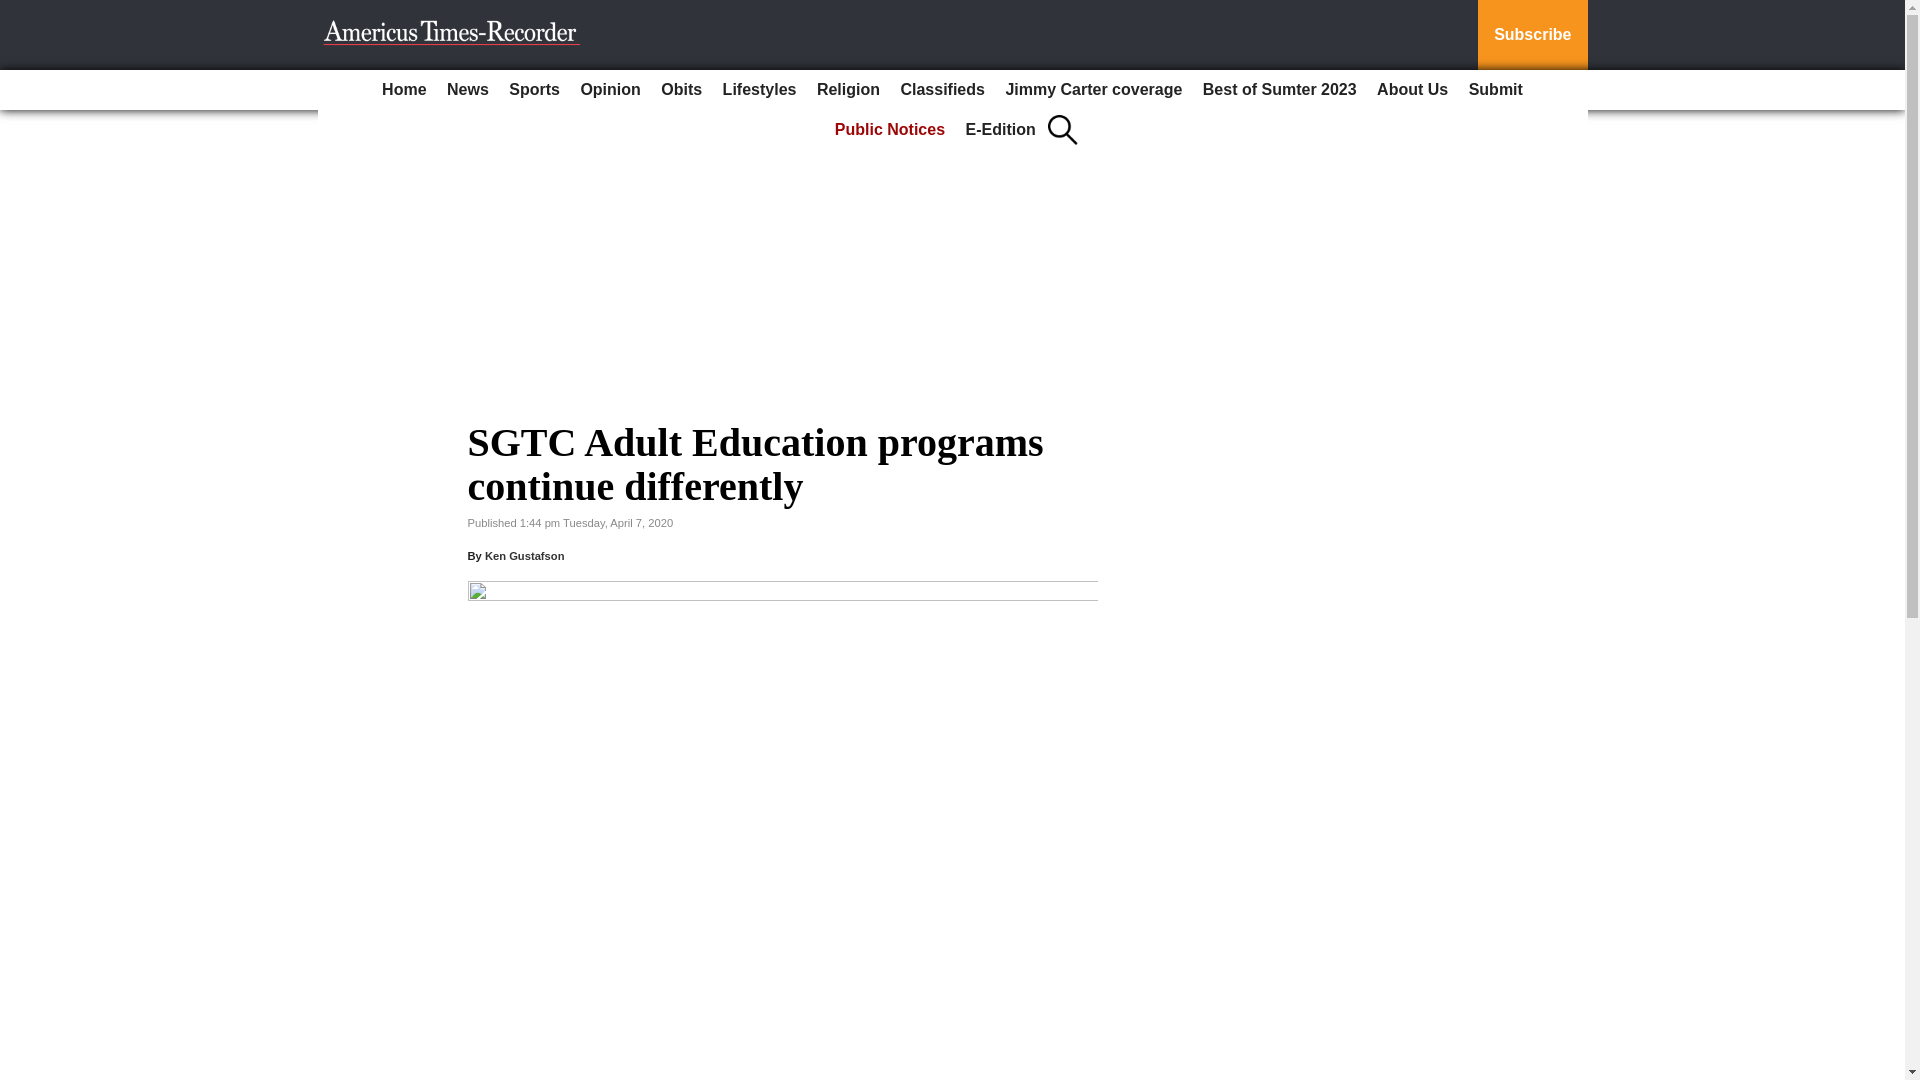 This screenshot has width=1920, height=1080. Describe the element at coordinates (1412, 90) in the screenshot. I see `About Us` at that location.